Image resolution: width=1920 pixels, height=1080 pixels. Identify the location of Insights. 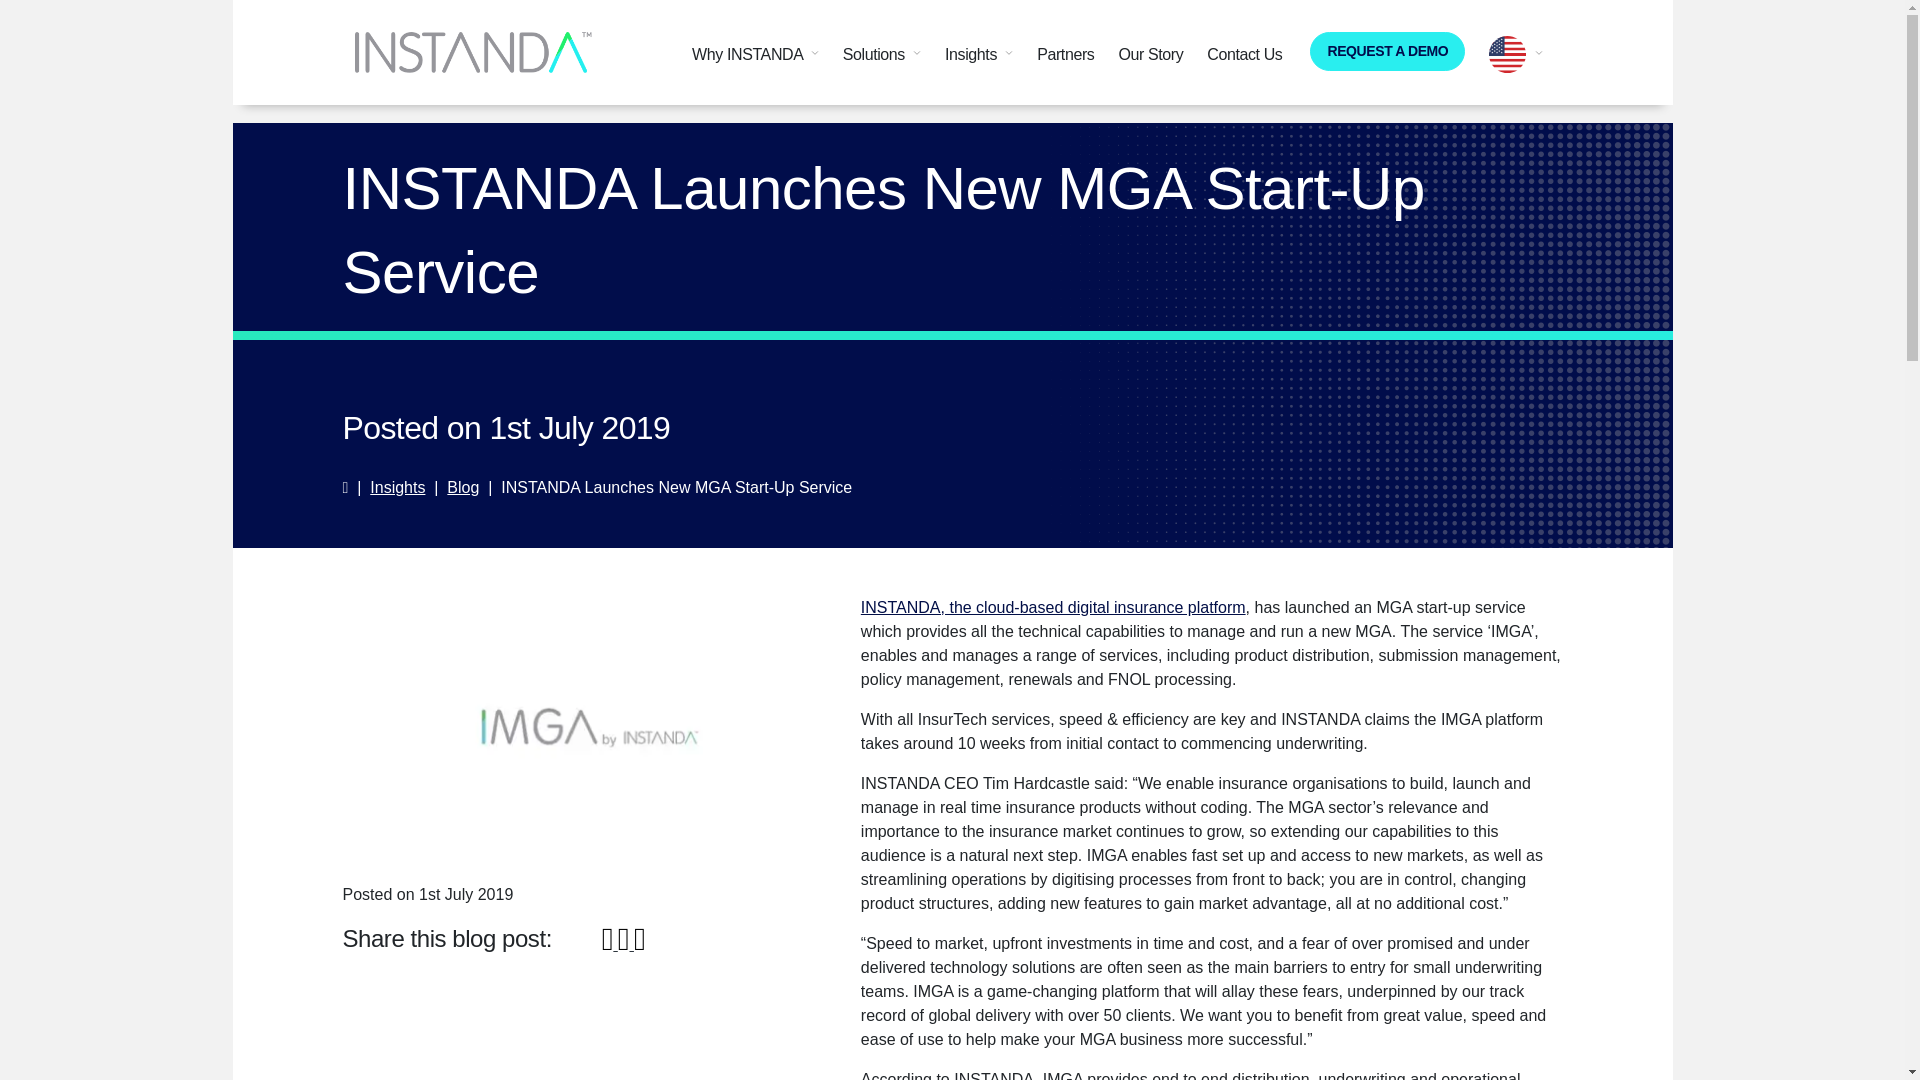
(978, 54).